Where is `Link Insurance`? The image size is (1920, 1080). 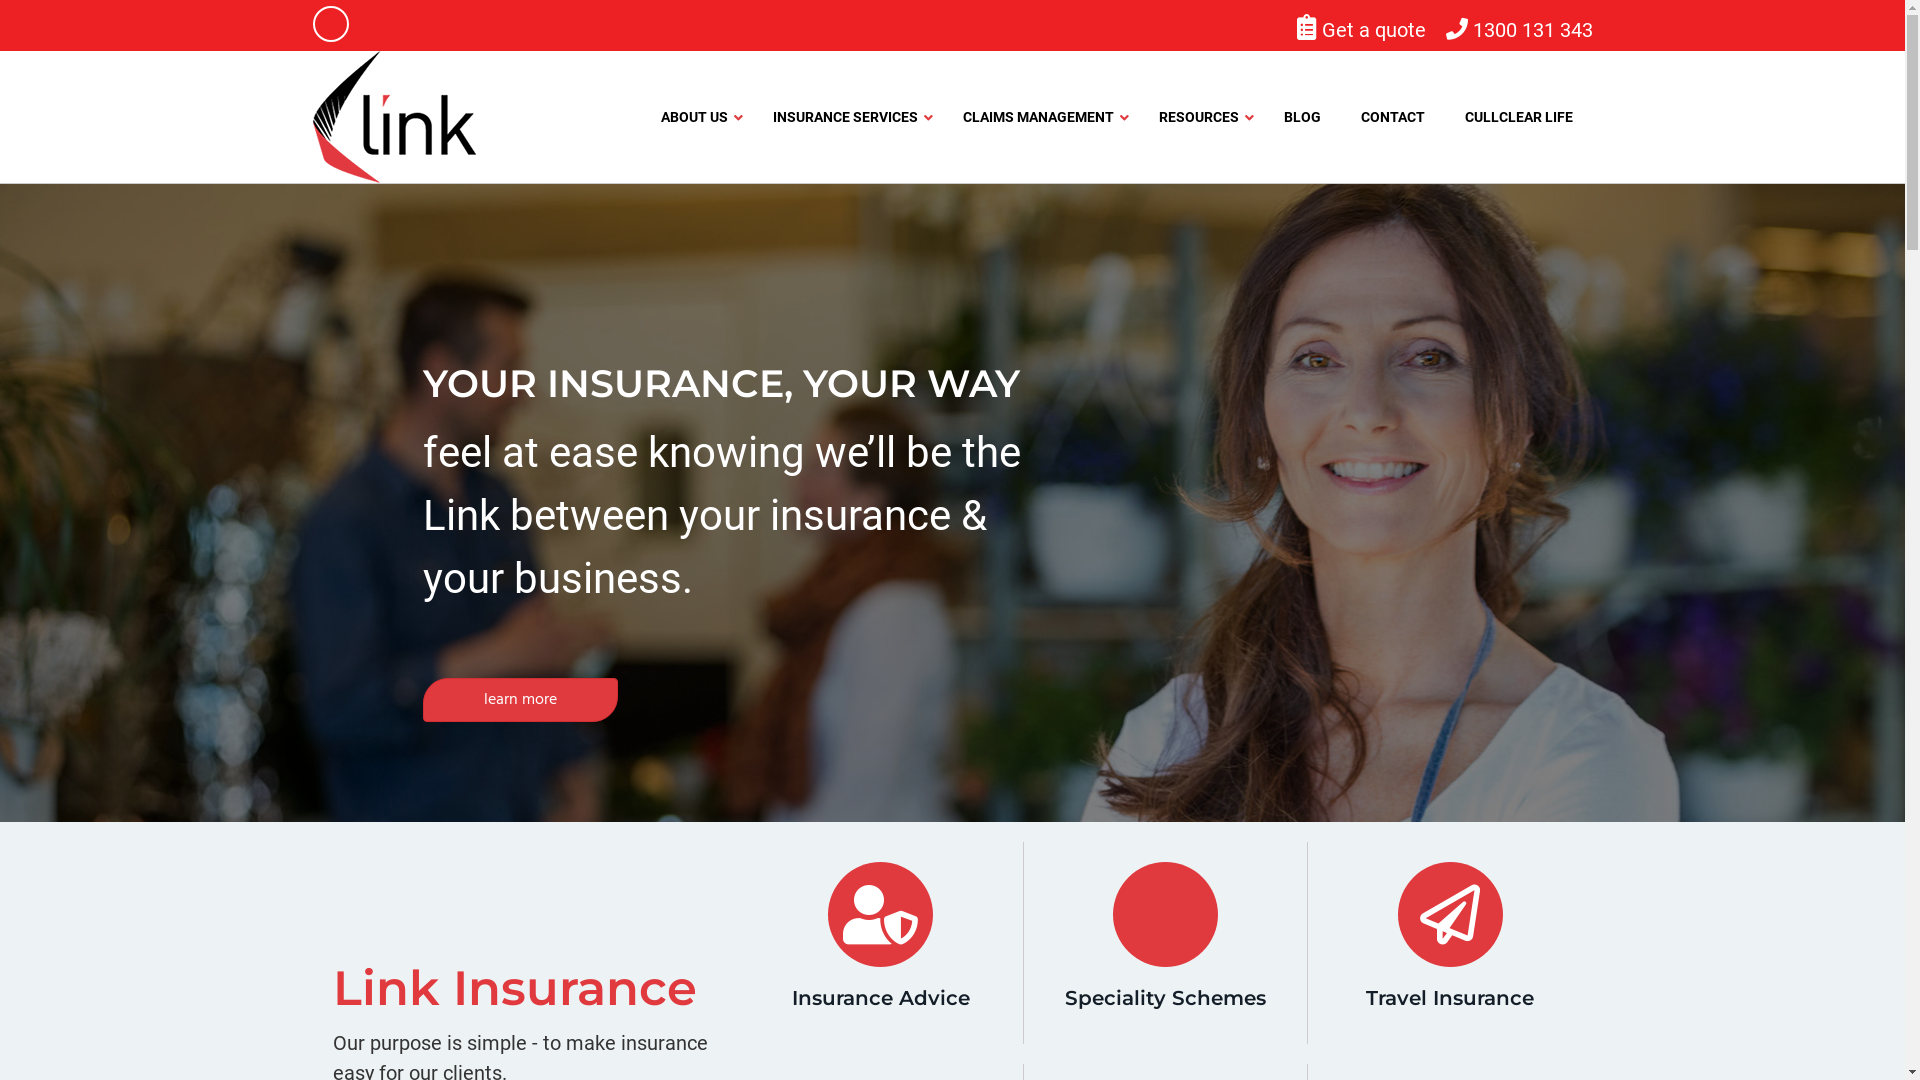
Link Insurance is located at coordinates (514, 988).